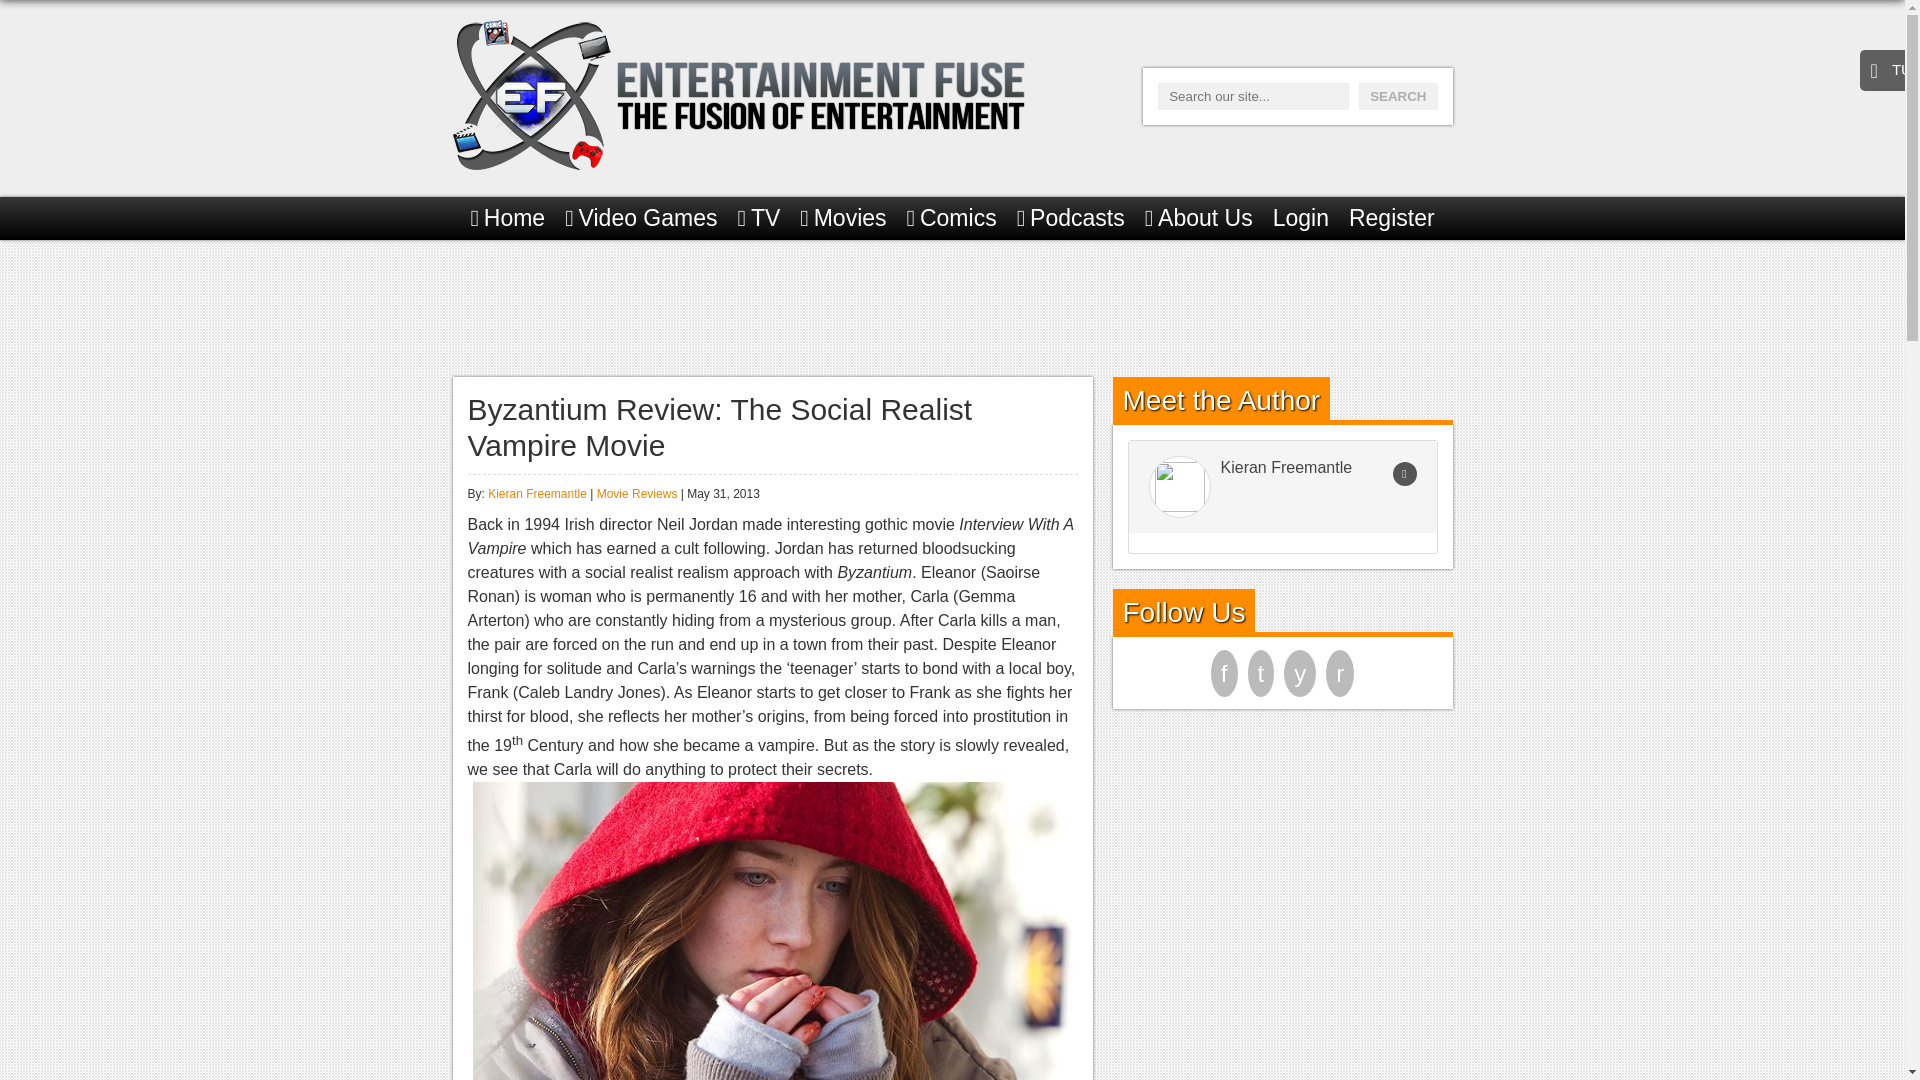  I want to click on Video Games, so click(640, 218).